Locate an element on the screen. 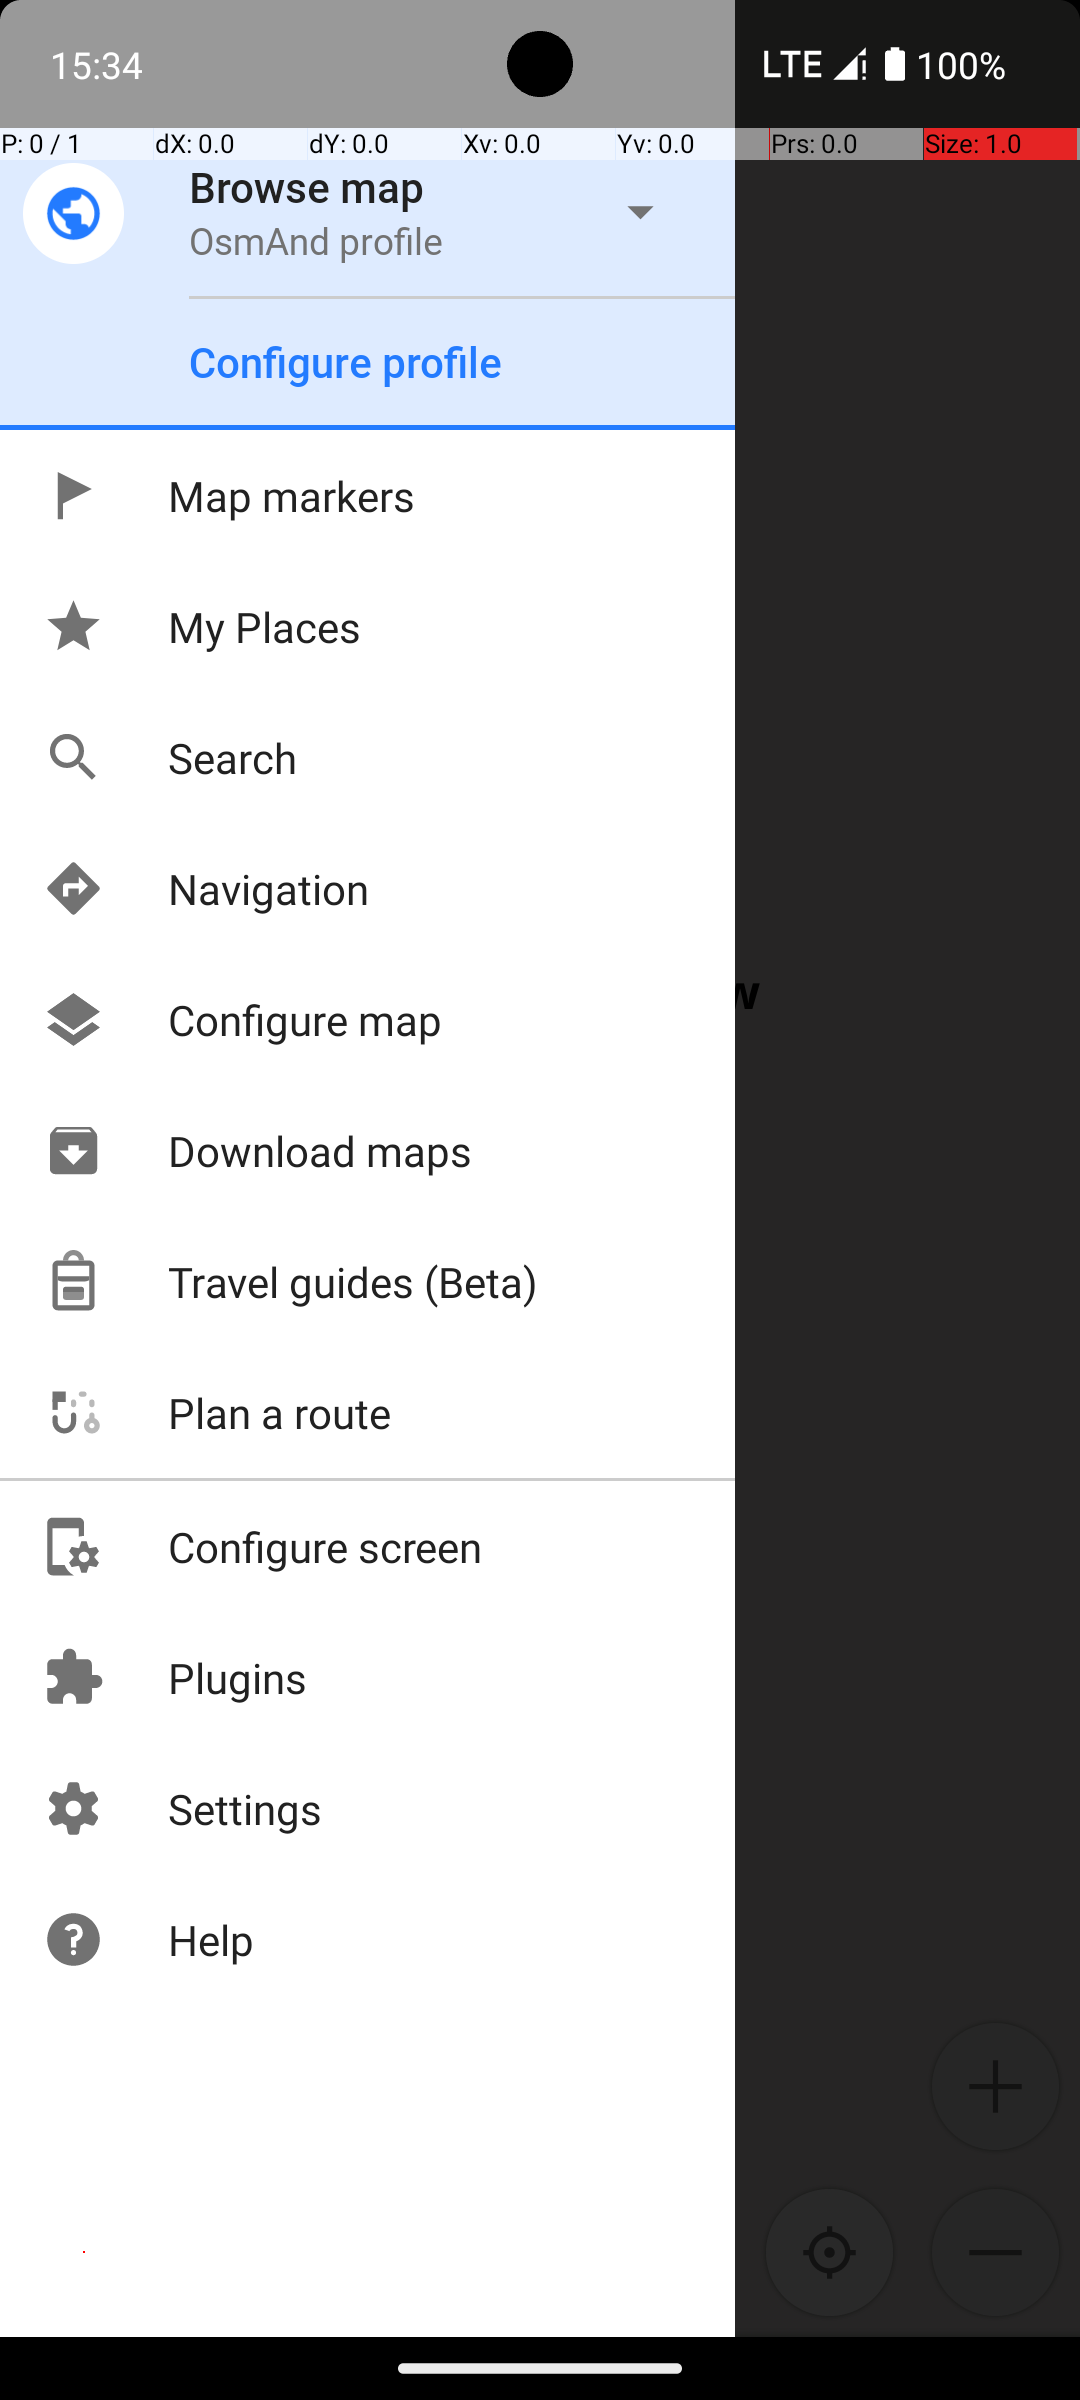 This screenshot has width=1080, height=2400. Navigation is located at coordinates (206, 888).